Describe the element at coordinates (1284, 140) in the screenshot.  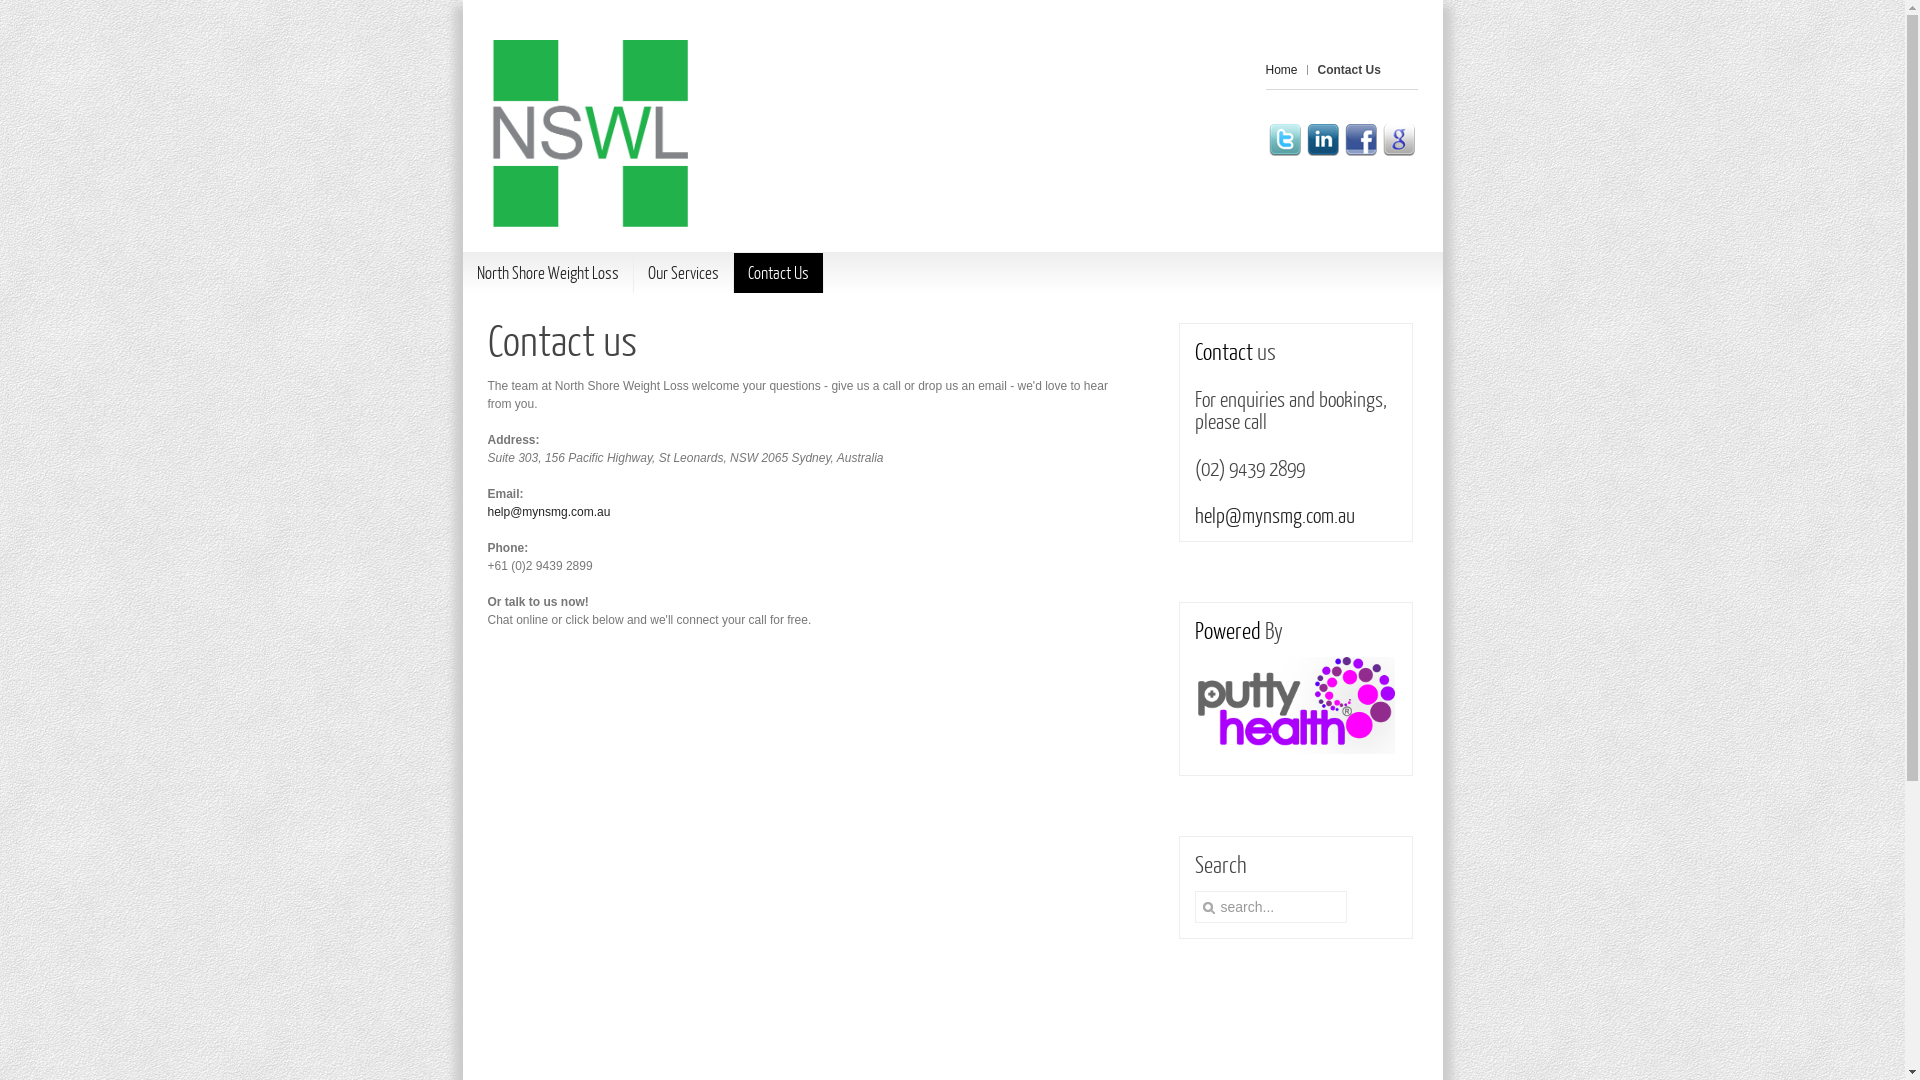
I see `Follow us on Twitter` at that location.